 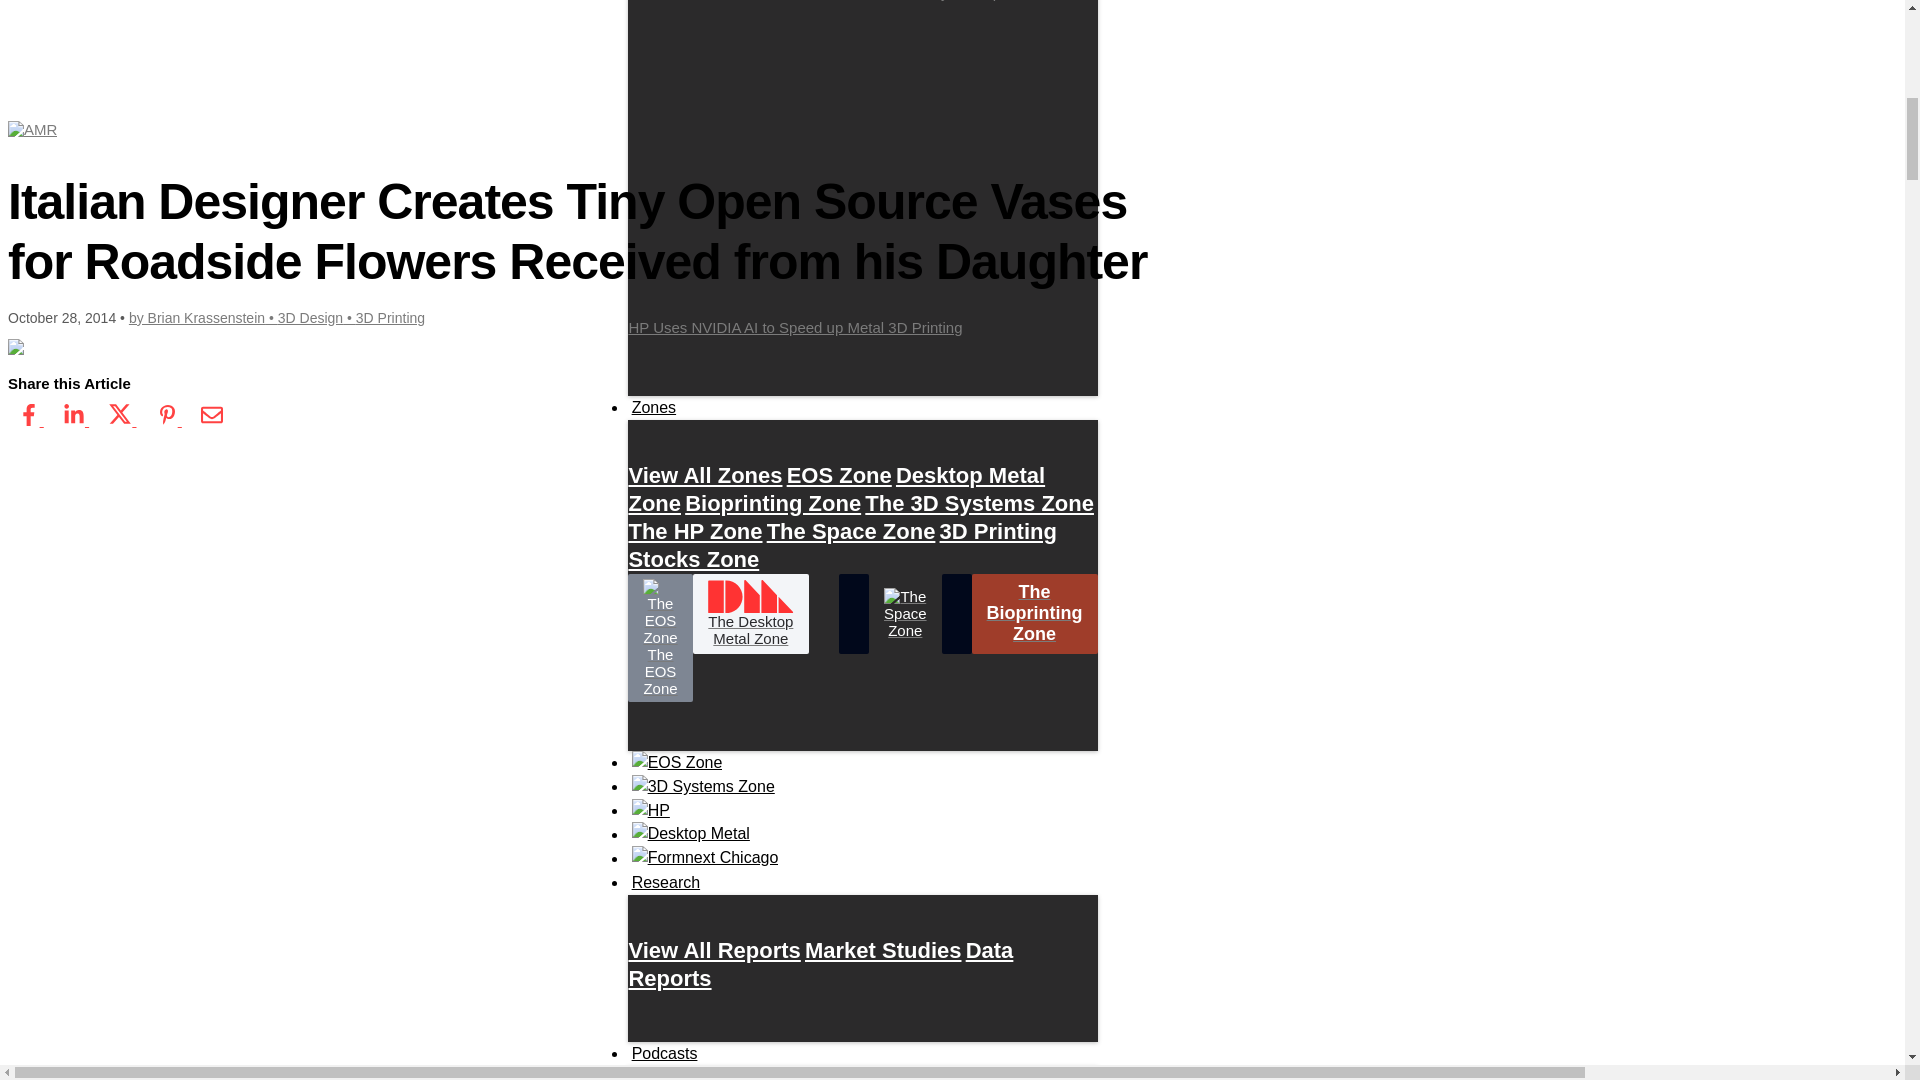 I want to click on The Space Zone, so click(x=851, y=530).